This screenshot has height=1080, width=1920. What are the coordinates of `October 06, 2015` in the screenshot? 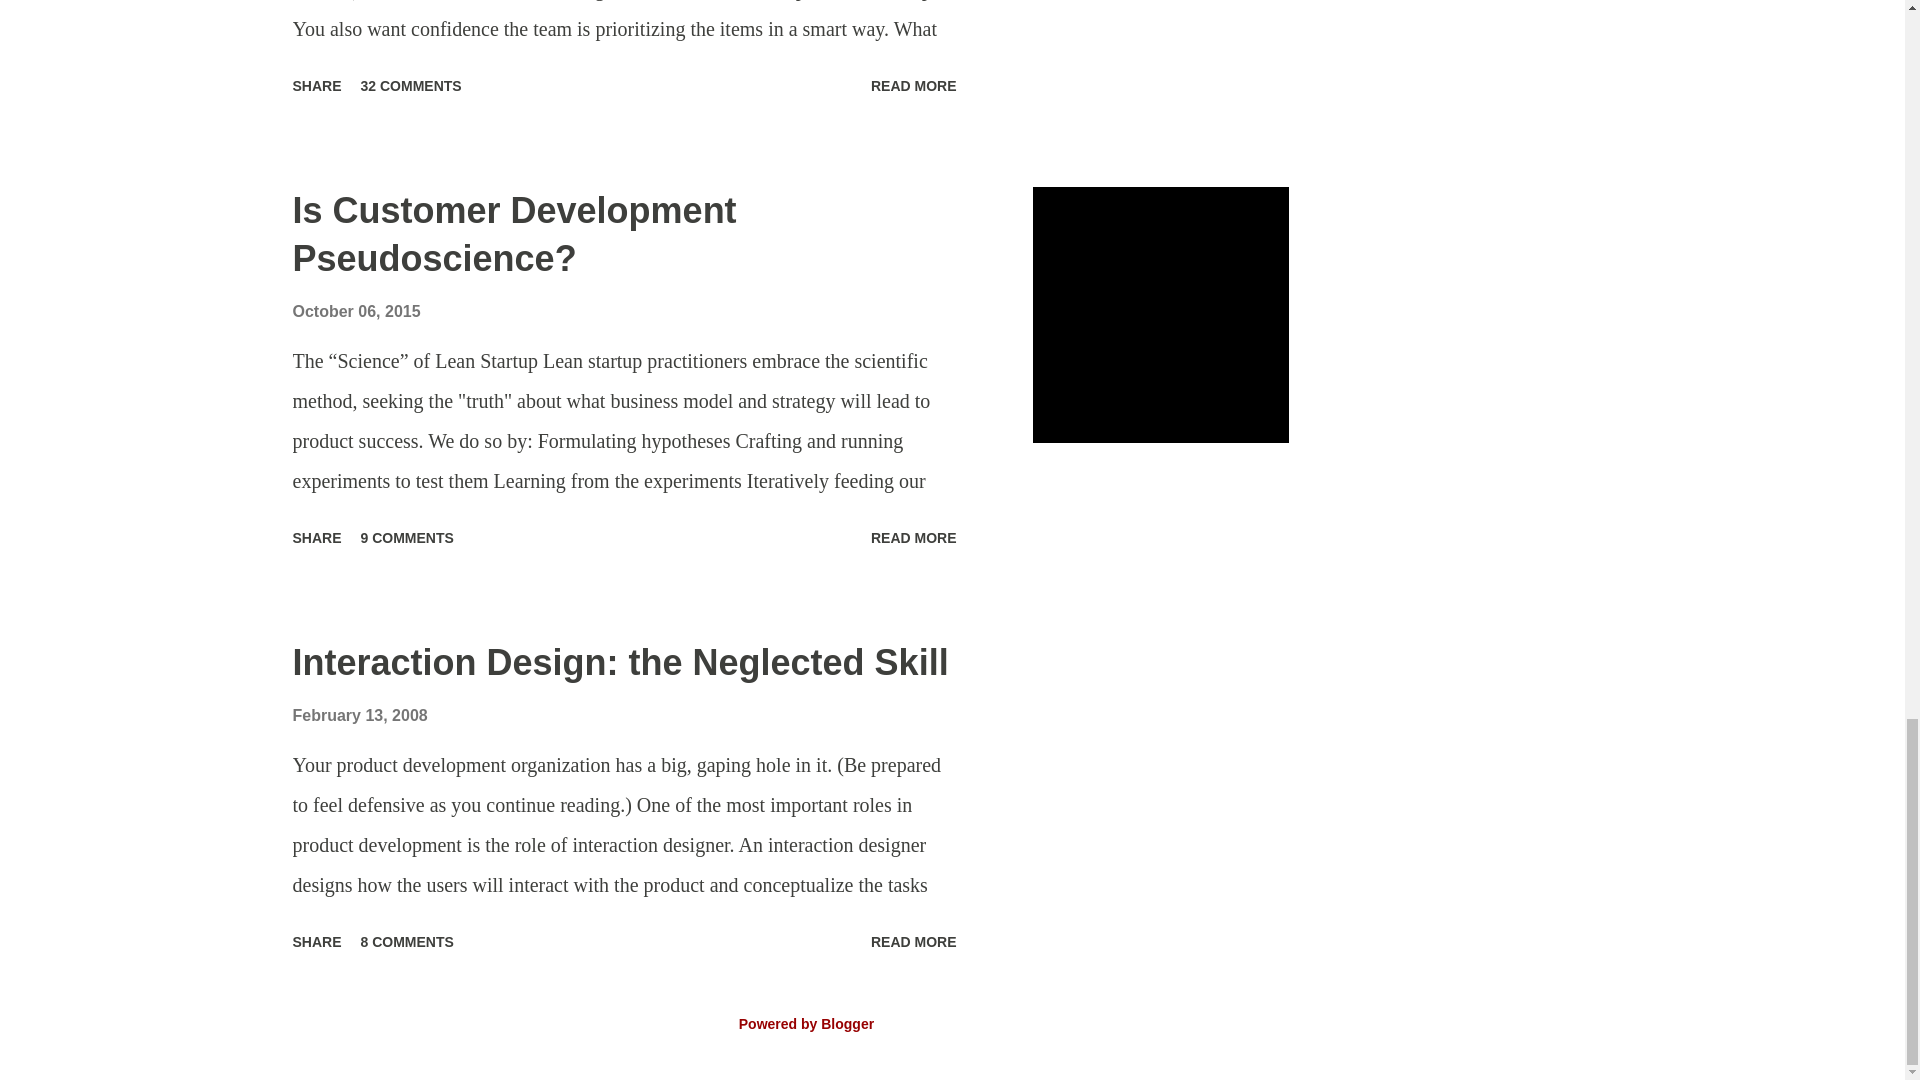 It's located at (356, 311).